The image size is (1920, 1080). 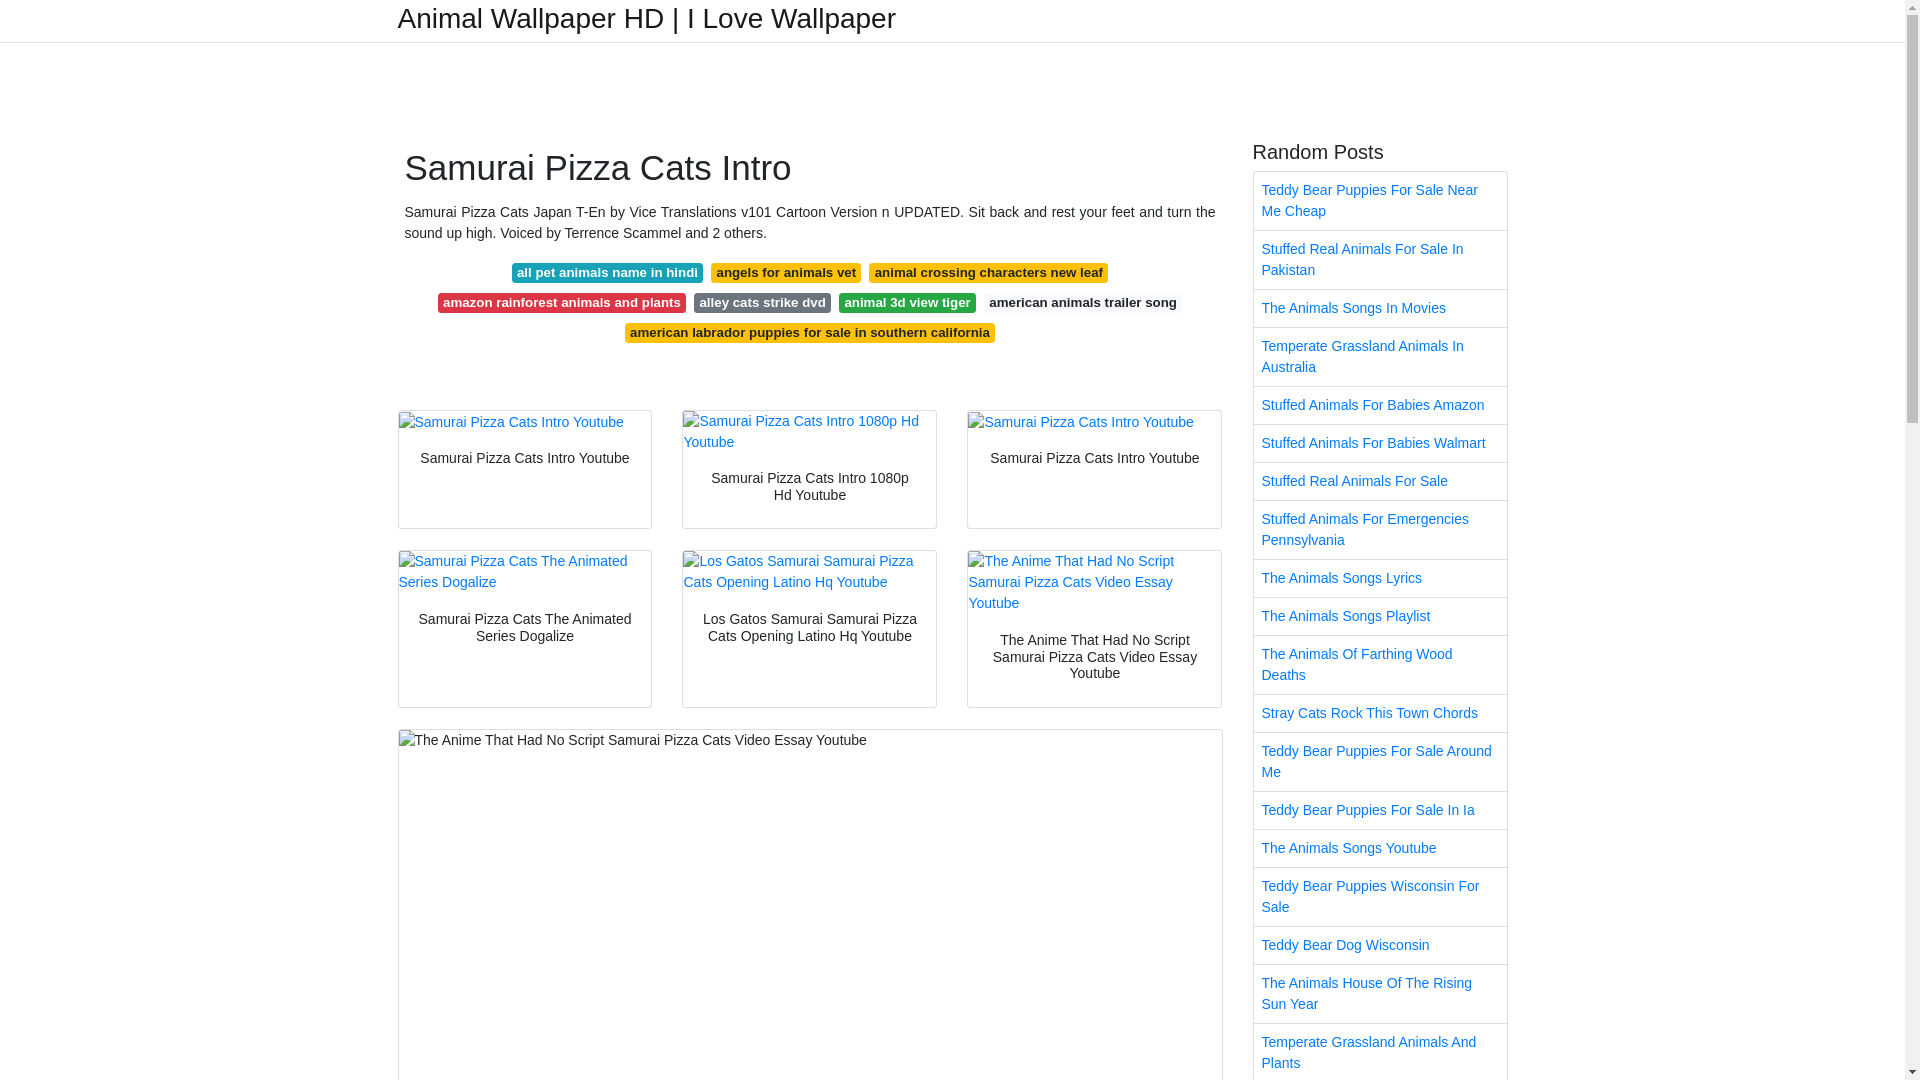 I want to click on all pet animals name in hindi, so click(x=608, y=272).